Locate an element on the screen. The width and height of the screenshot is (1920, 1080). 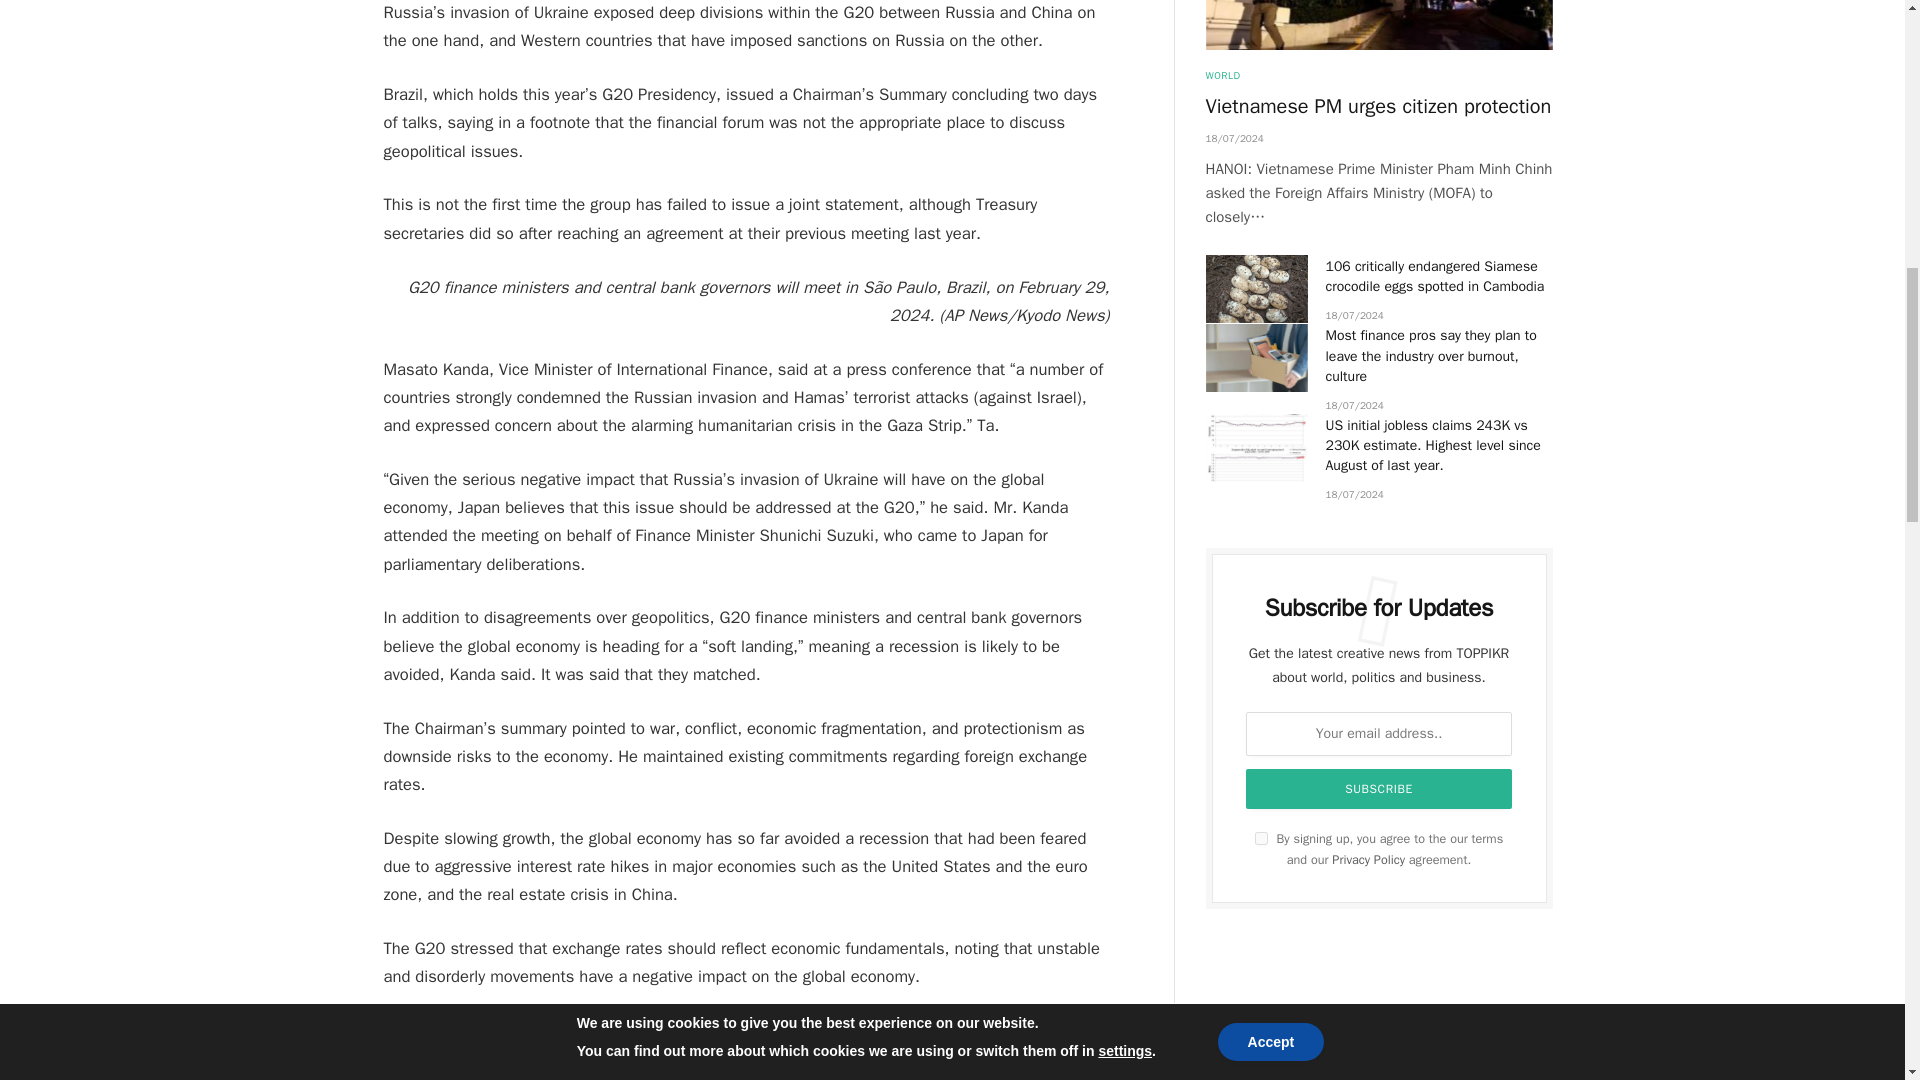
Subscribe is located at coordinates (1379, 788).